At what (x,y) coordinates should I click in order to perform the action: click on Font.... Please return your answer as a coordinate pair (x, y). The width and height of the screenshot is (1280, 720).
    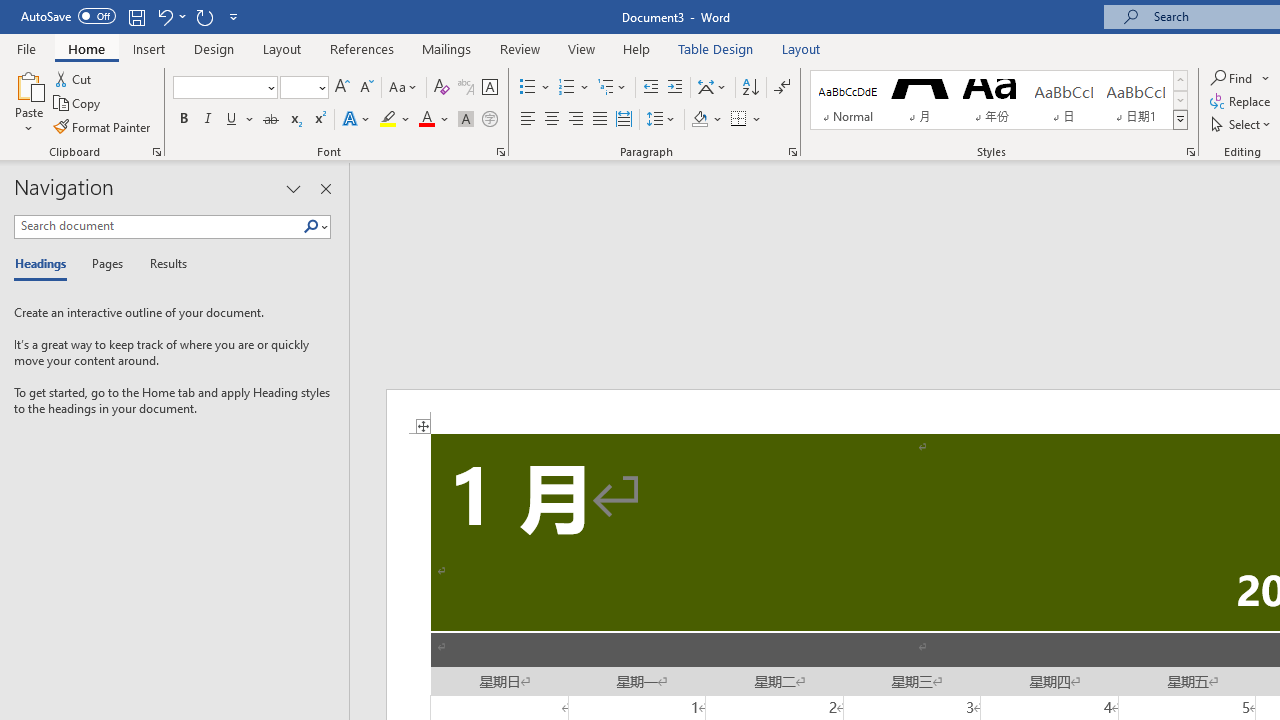
    Looking at the image, I should click on (500, 152).